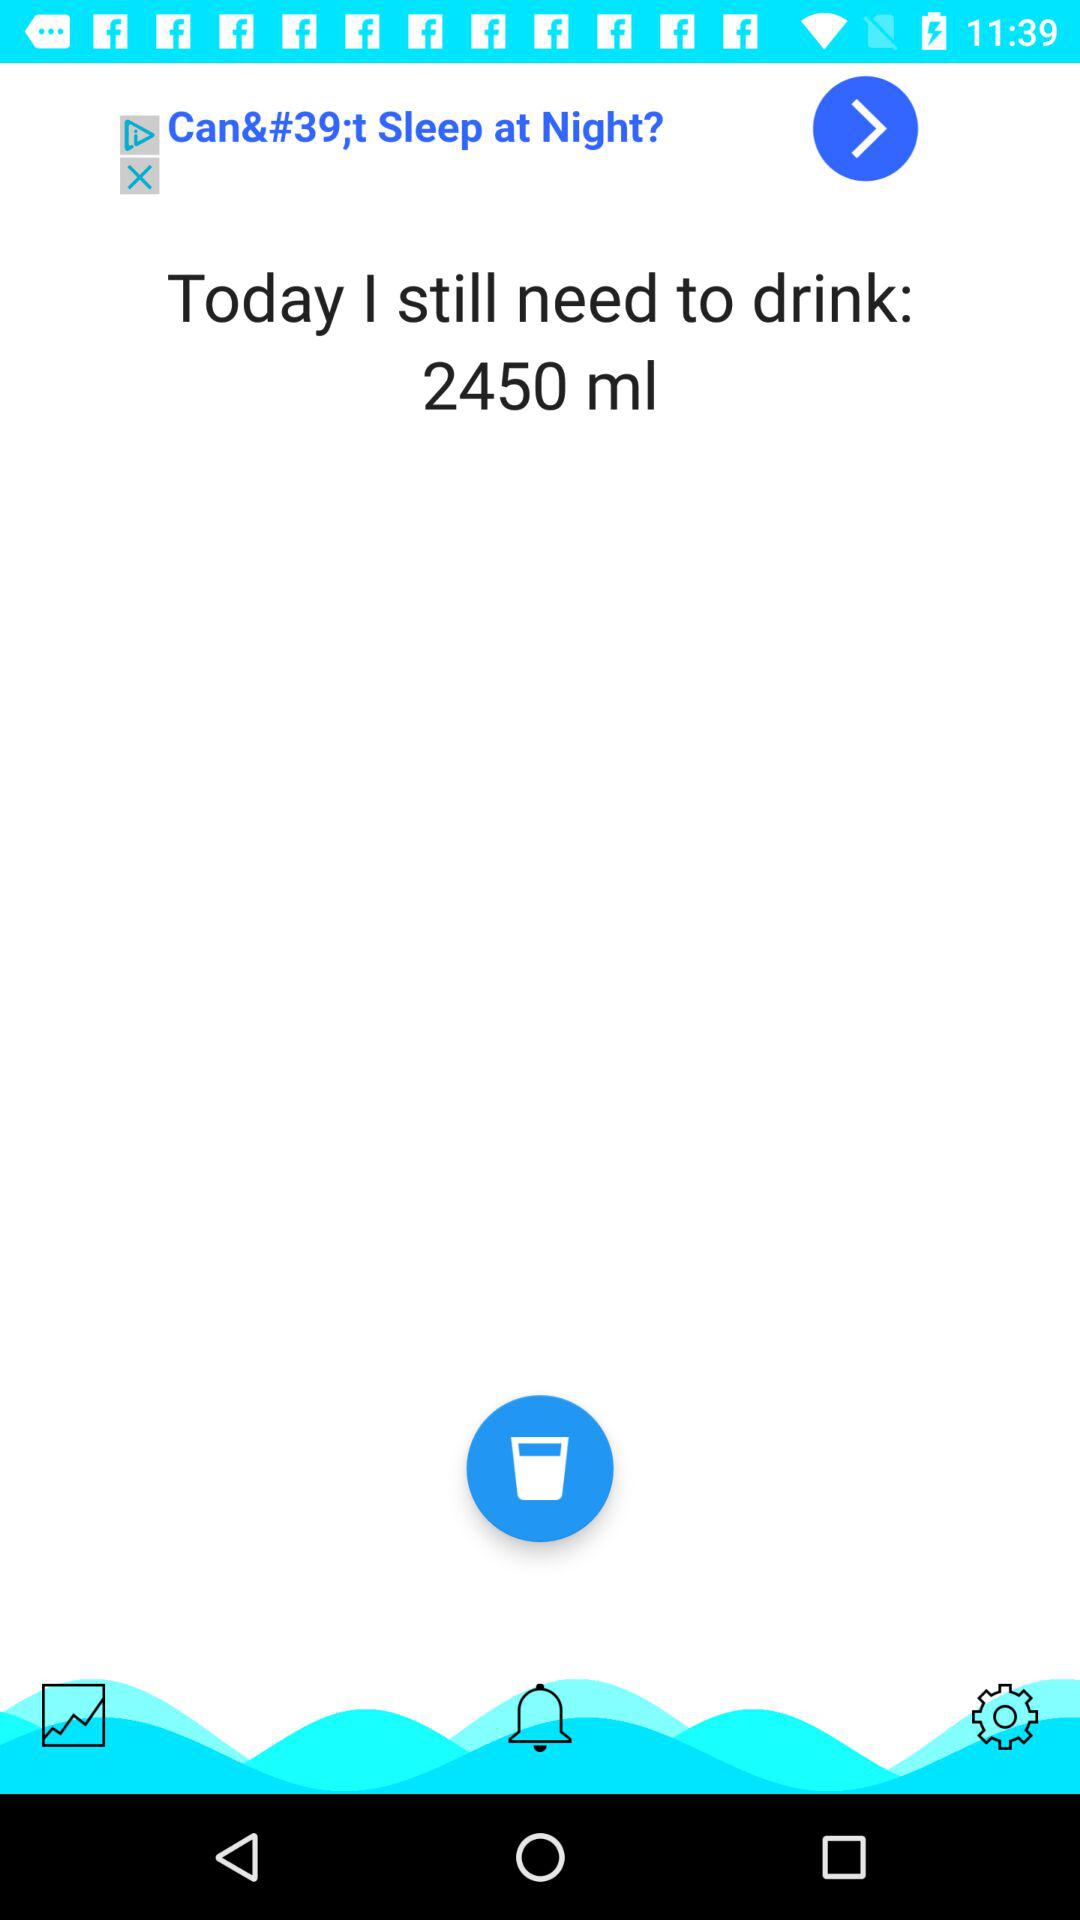 This screenshot has height=1920, width=1080. Describe the element at coordinates (540, 1718) in the screenshot. I see `open notifications menu` at that location.